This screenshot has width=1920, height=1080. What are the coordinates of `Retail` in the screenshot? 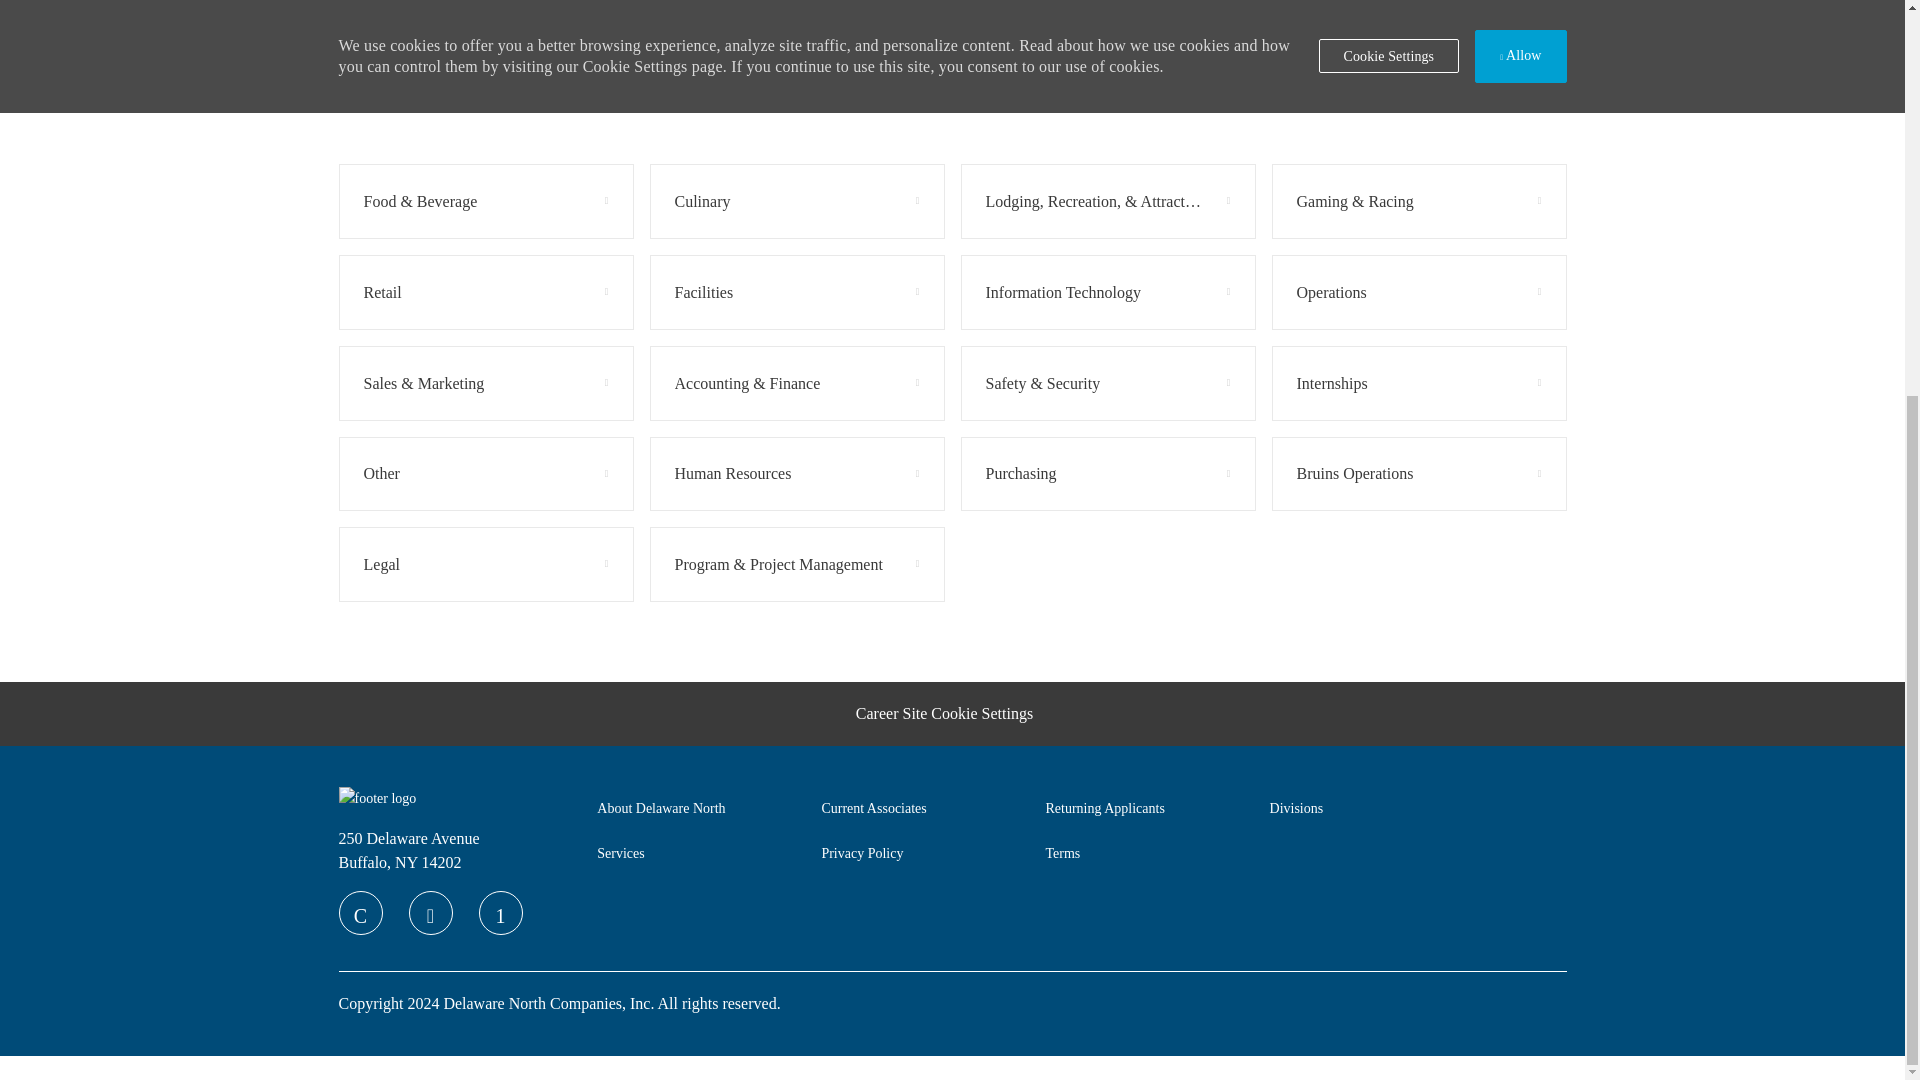 It's located at (485, 292).